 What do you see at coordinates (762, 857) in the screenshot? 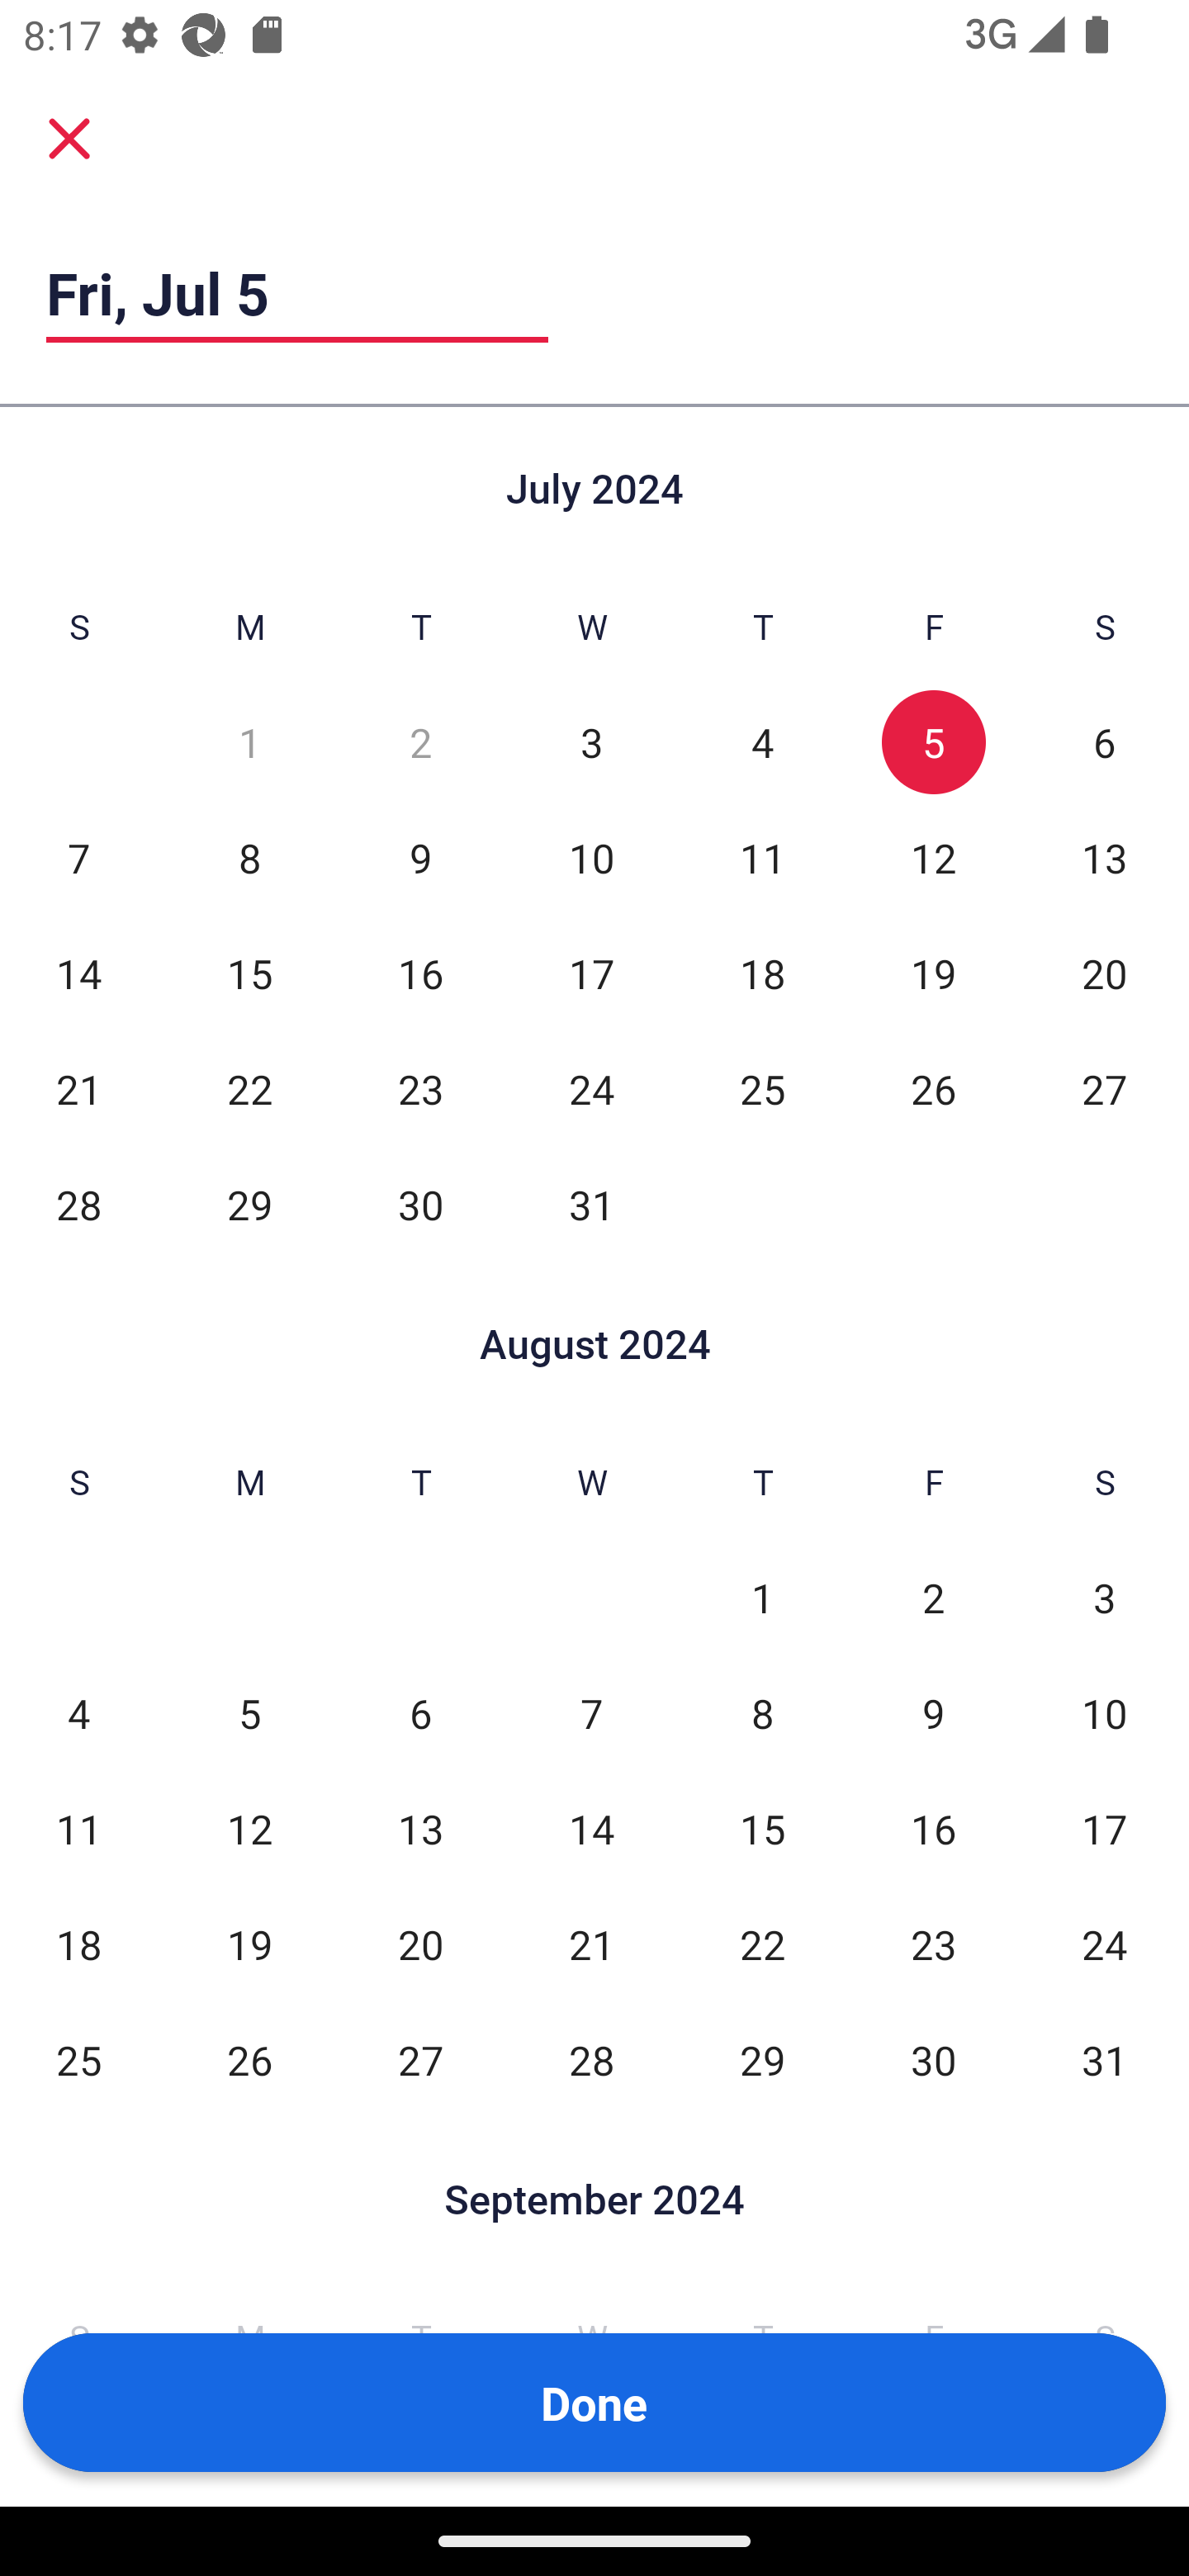
I see `11 Thu, Jul 11, Not Selected` at bounding box center [762, 857].